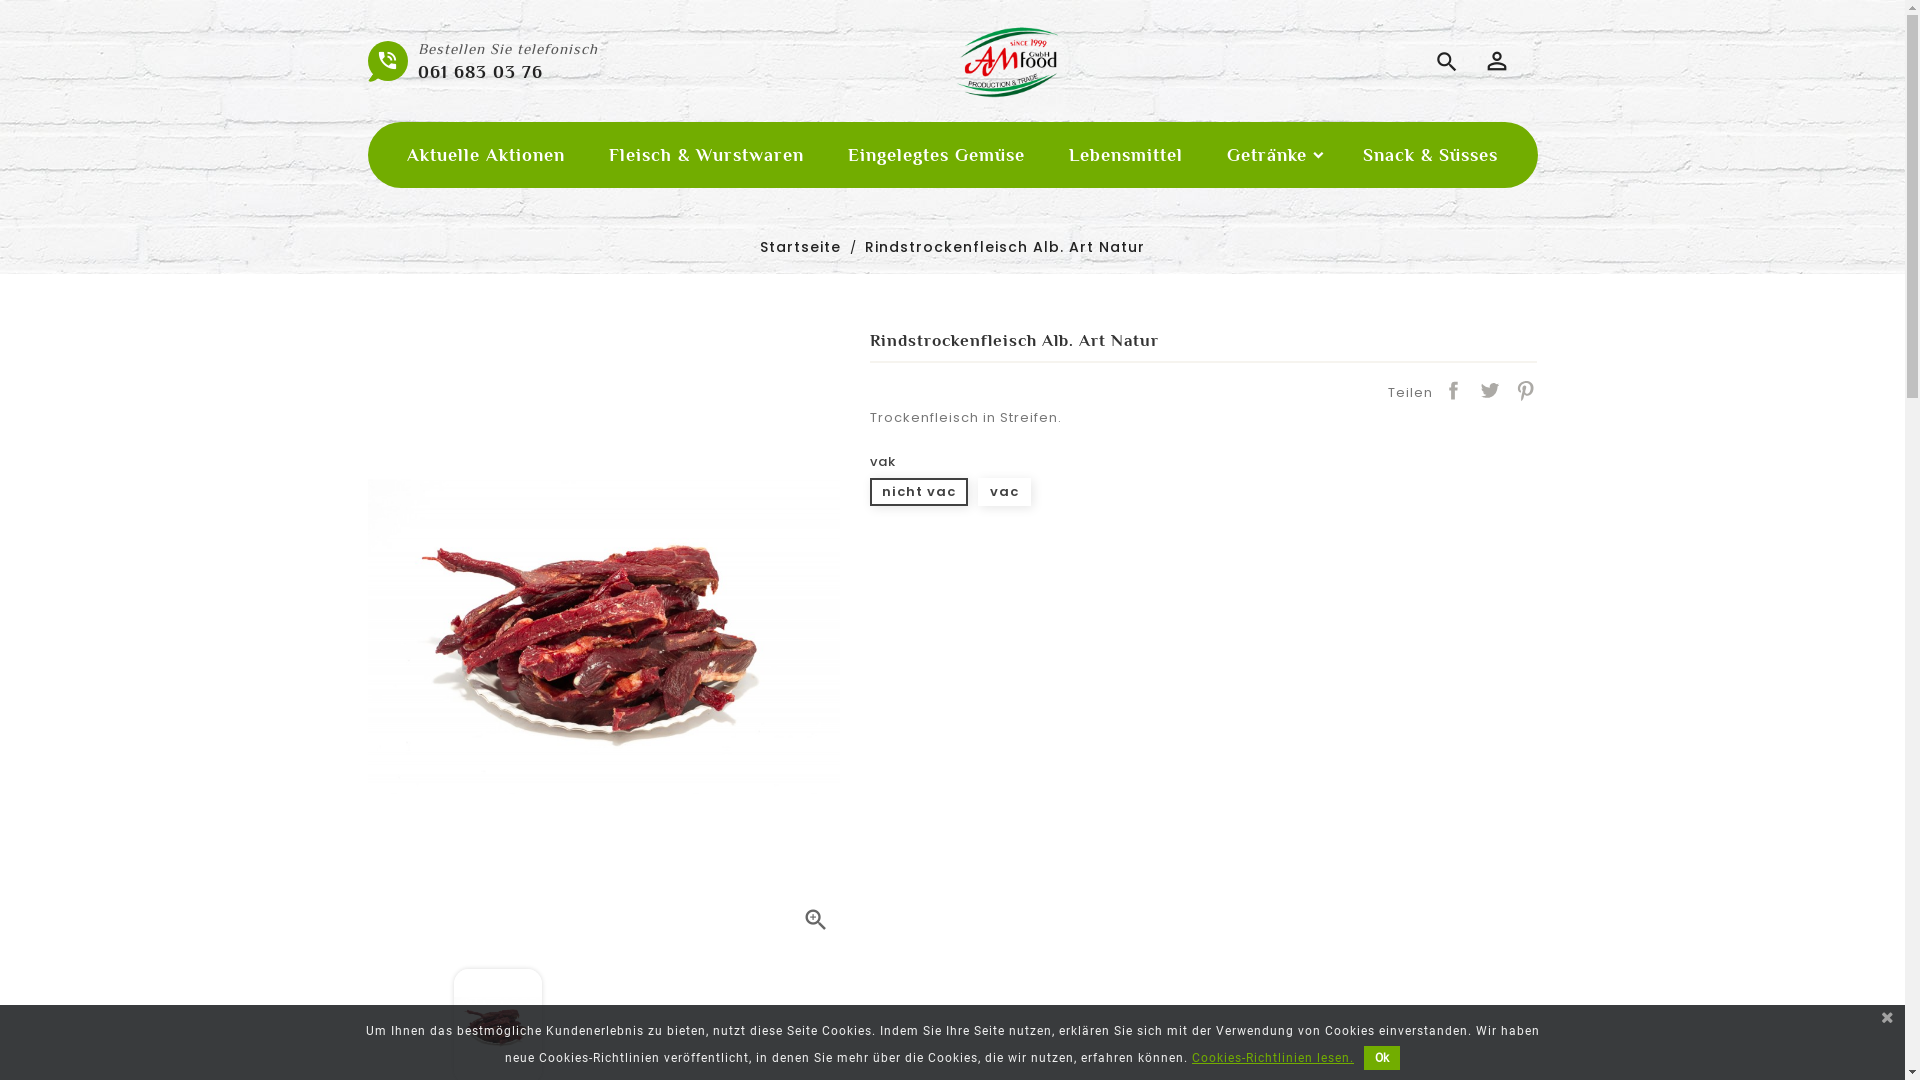  Describe the element at coordinates (1382, 1058) in the screenshot. I see `Ok` at that location.